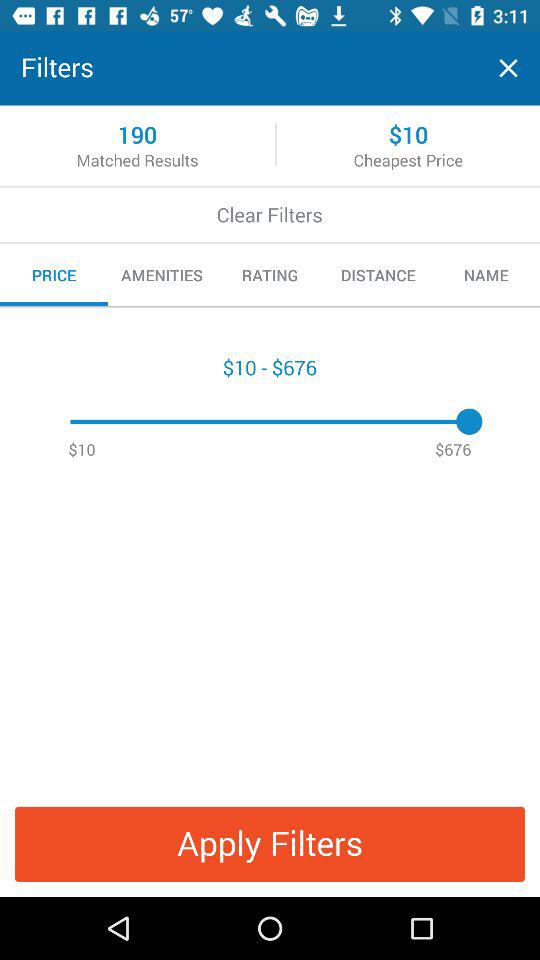  What do you see at coordinates (378, 275) in the screenshot?
I see `turn off item next to the rating` at bounding box center [378, 275].